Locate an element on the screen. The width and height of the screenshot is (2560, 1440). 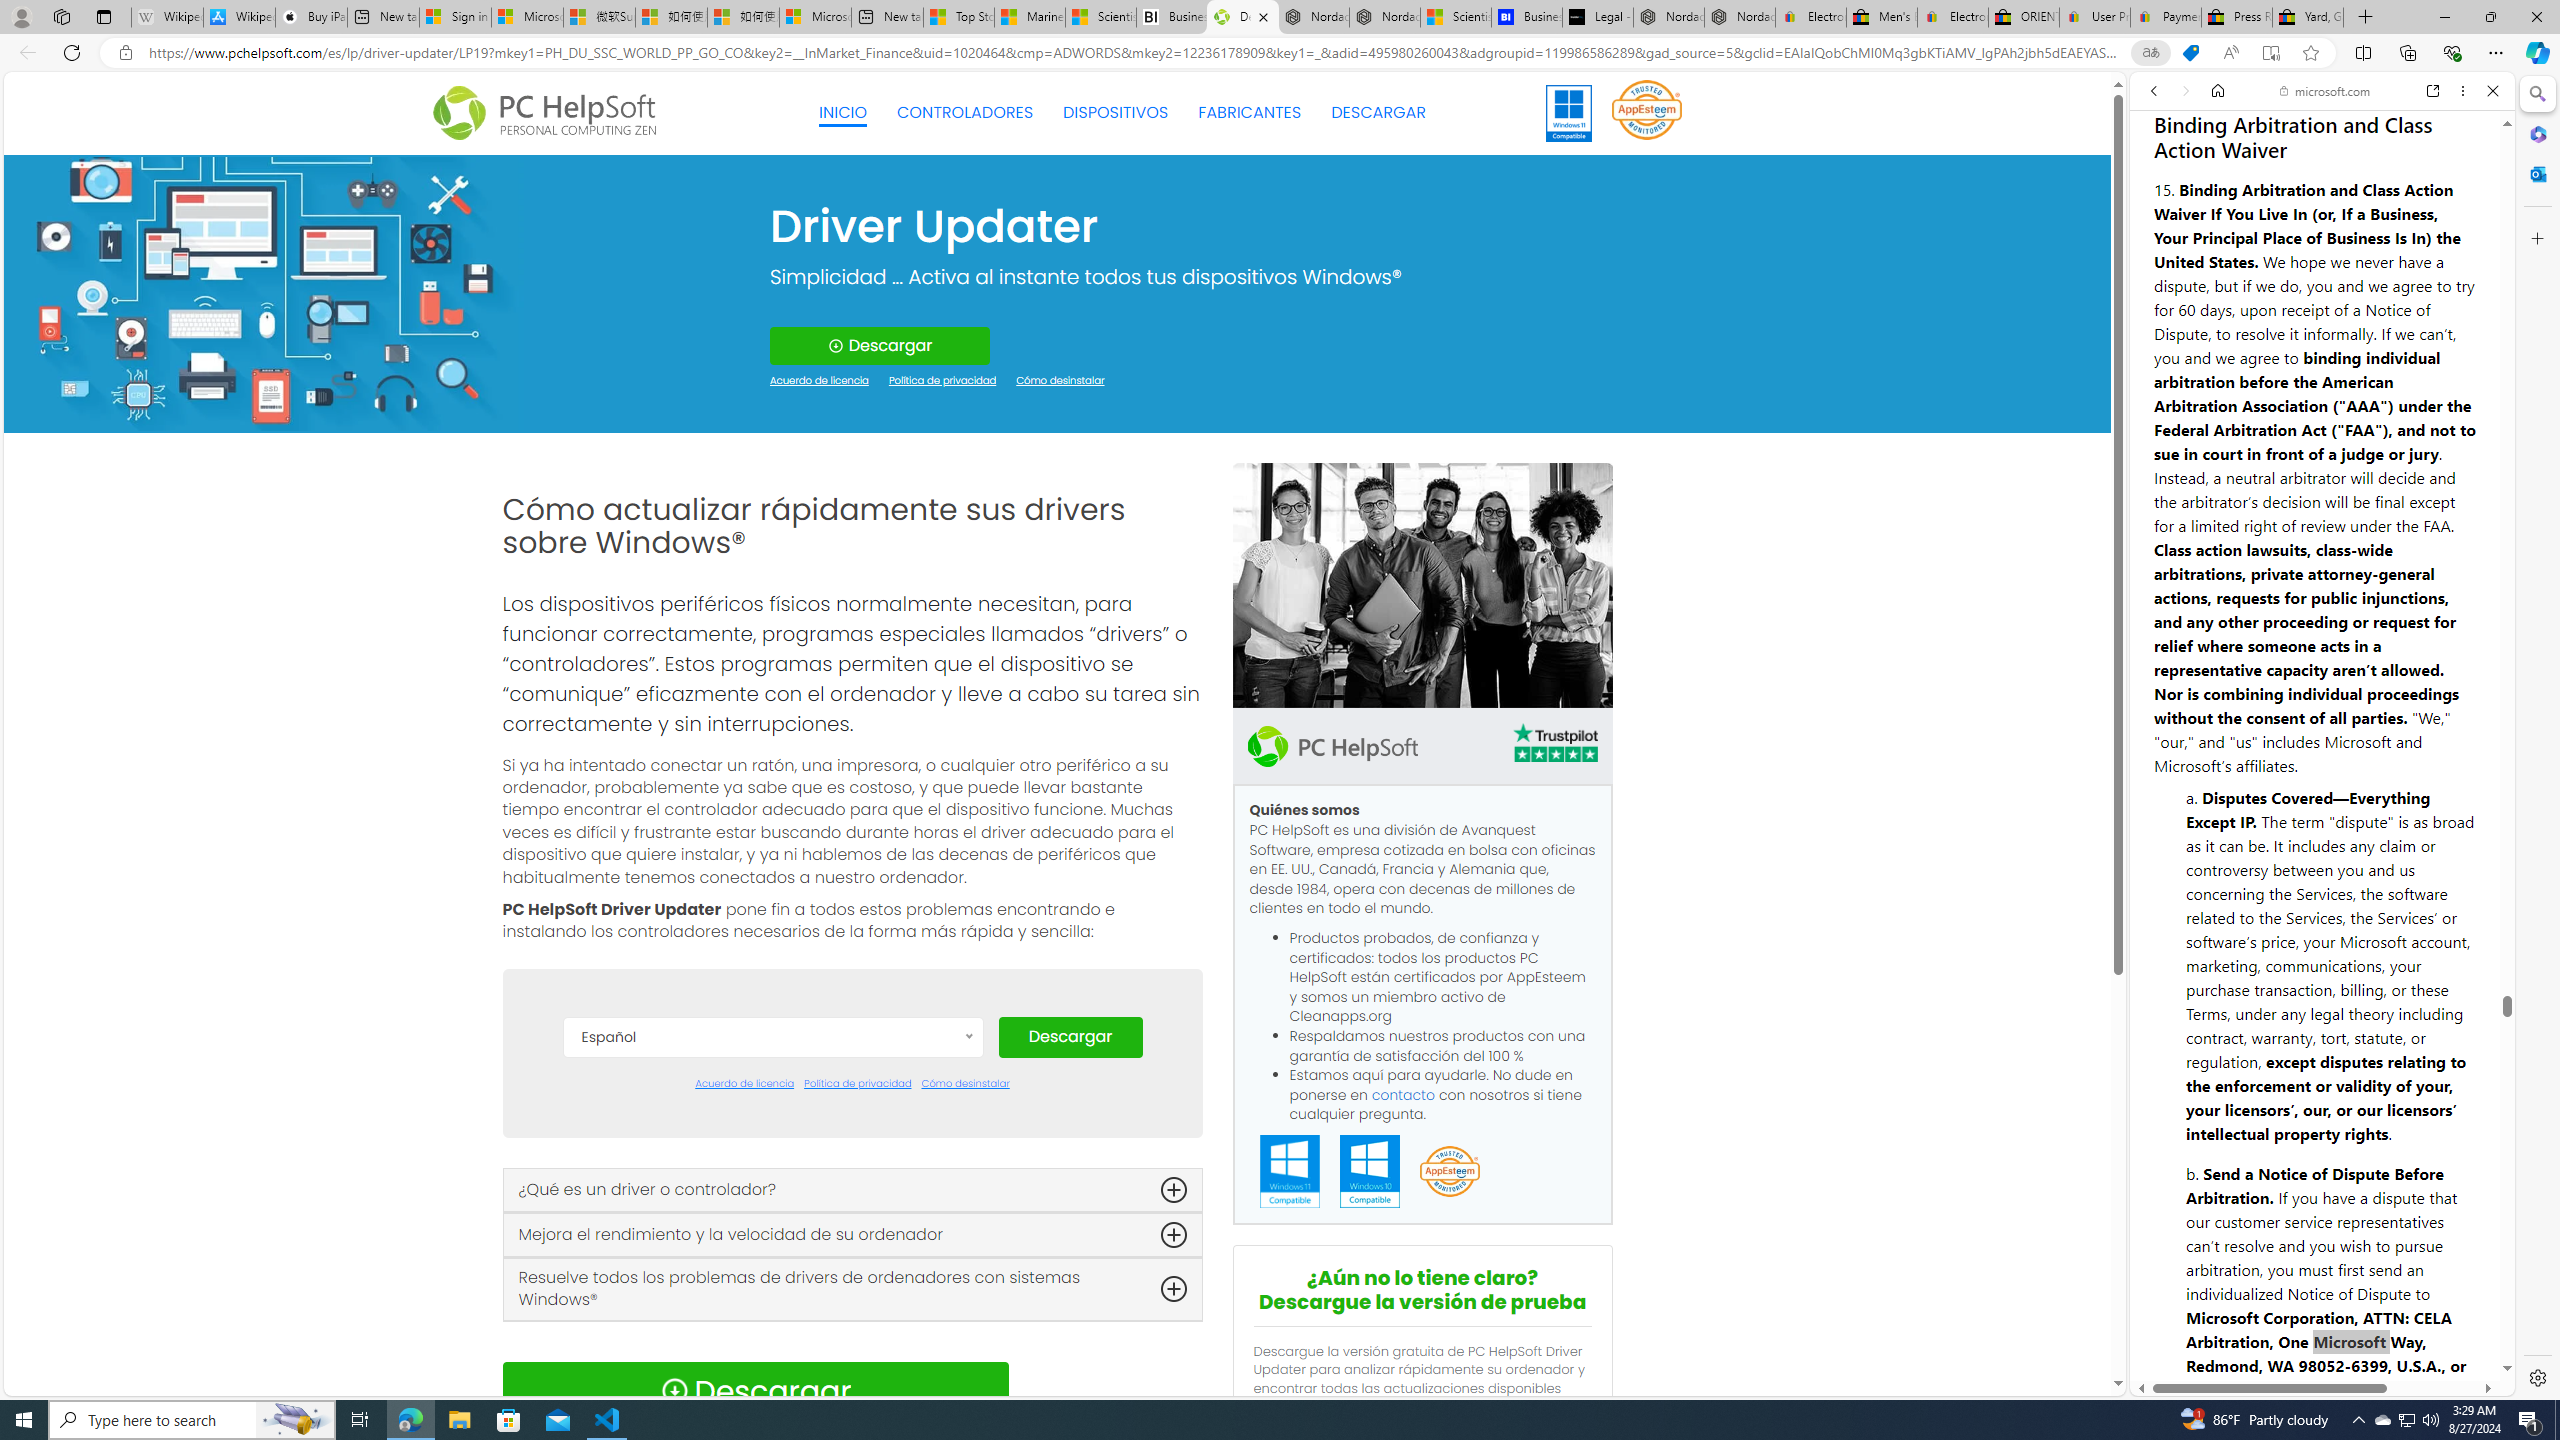
FABRICANTES is located at coordinates (1250, 112).